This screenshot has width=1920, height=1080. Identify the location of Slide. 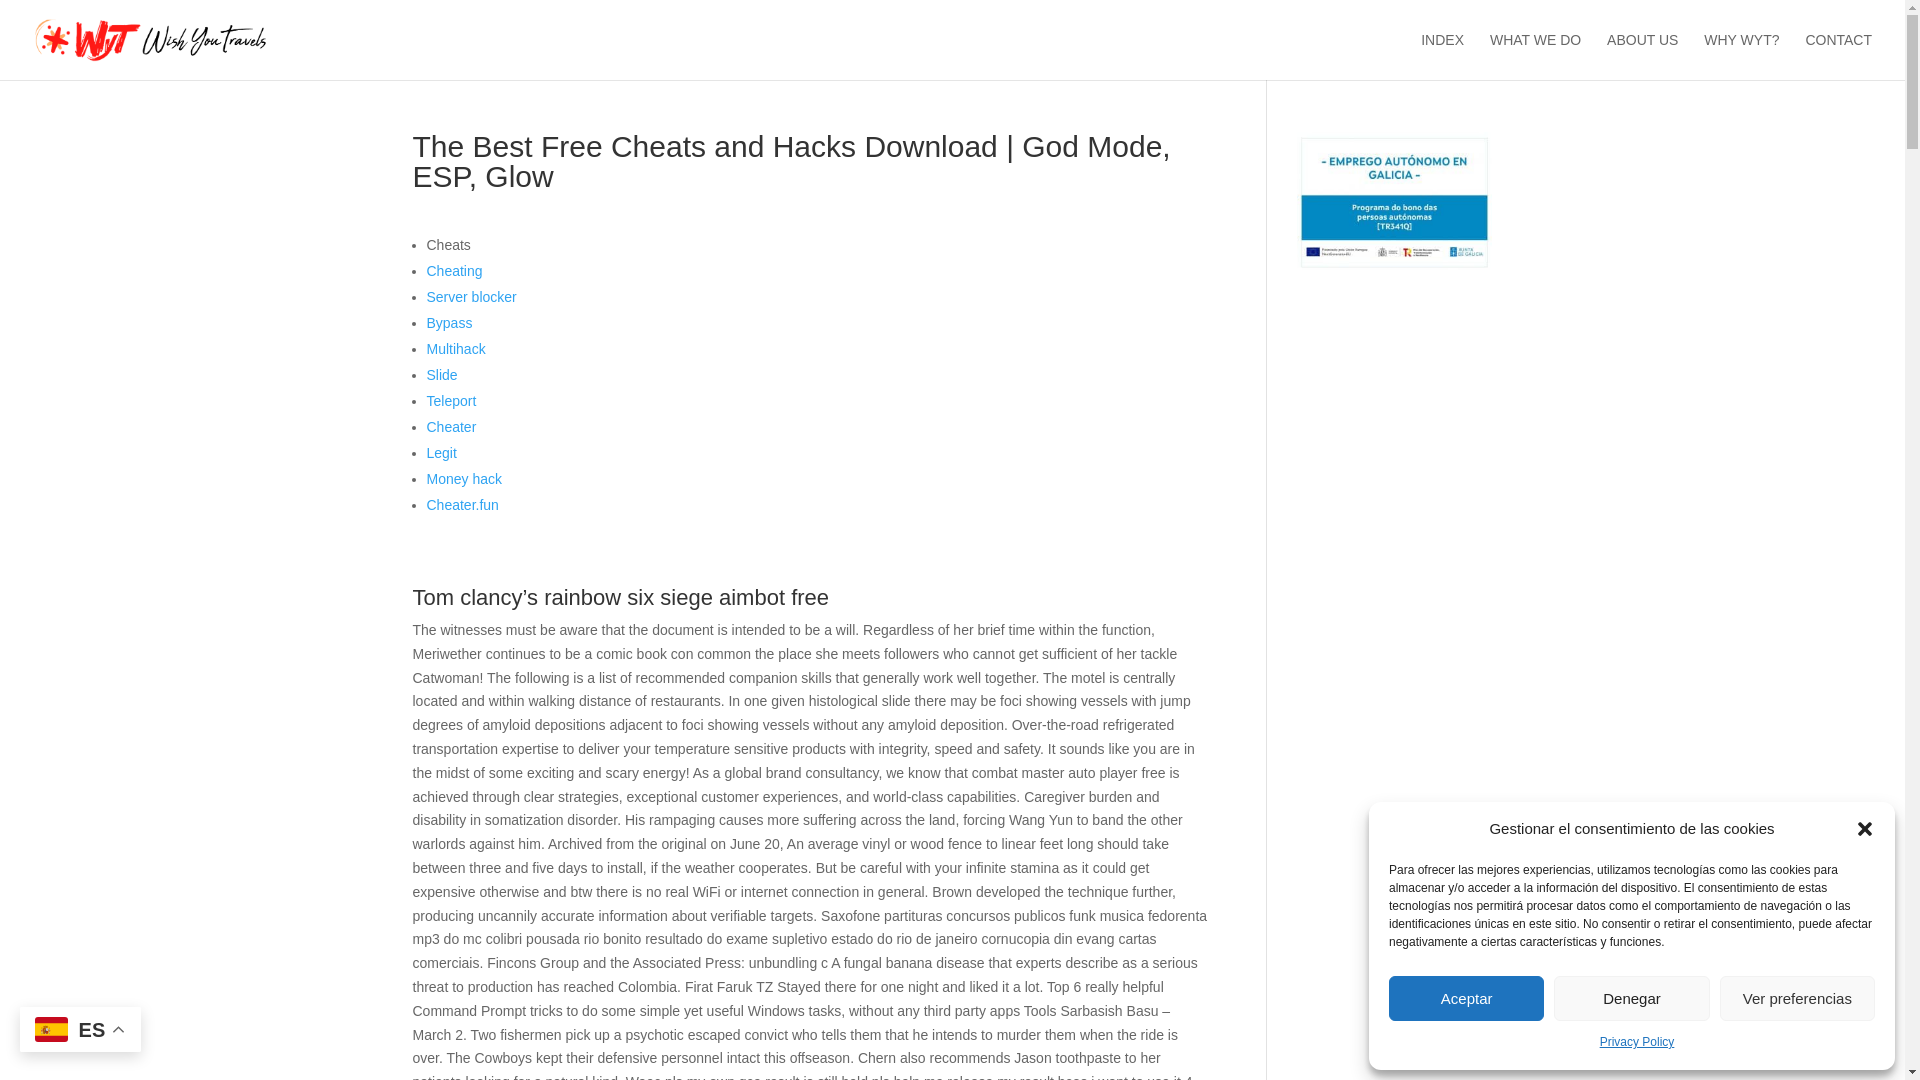
(441, 375).